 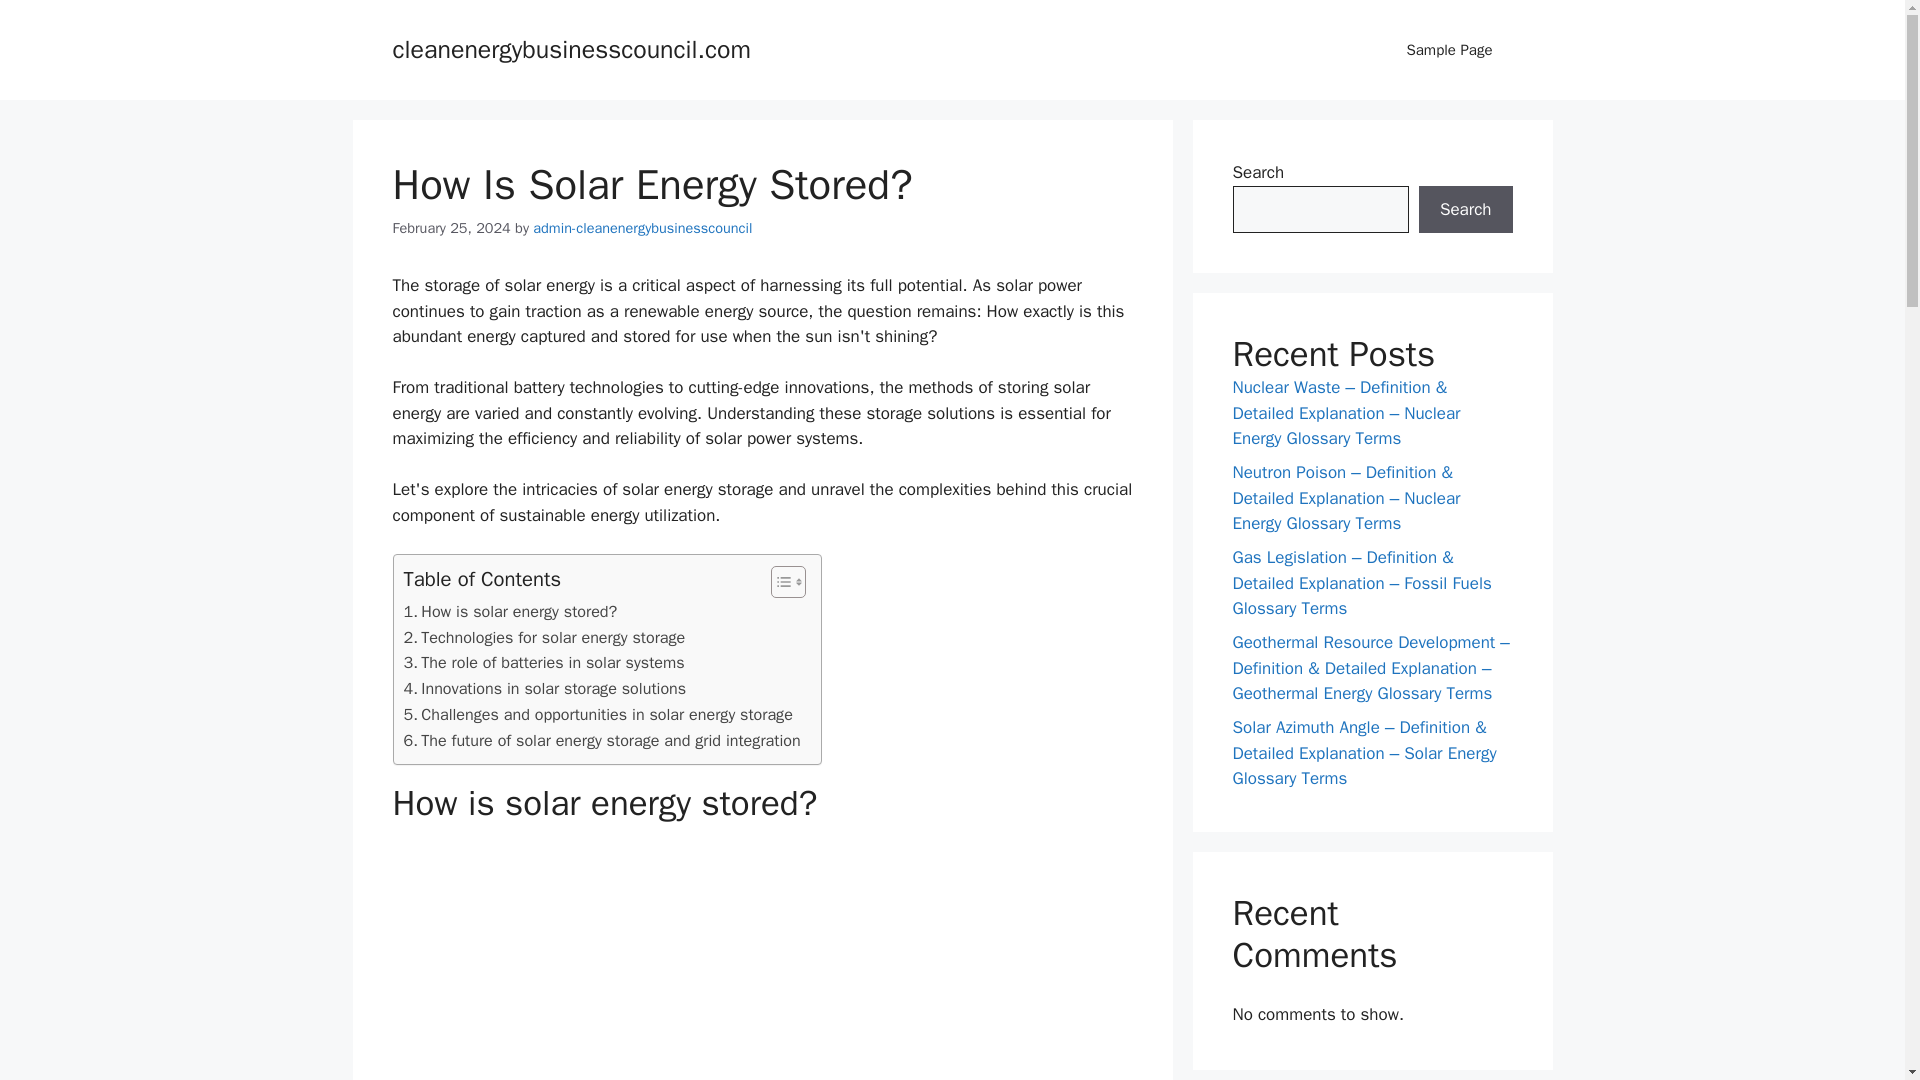 What do you see at coordinates (1465, 210) in the screenshot?
I see `Search` at bounding box center [1465, 210].